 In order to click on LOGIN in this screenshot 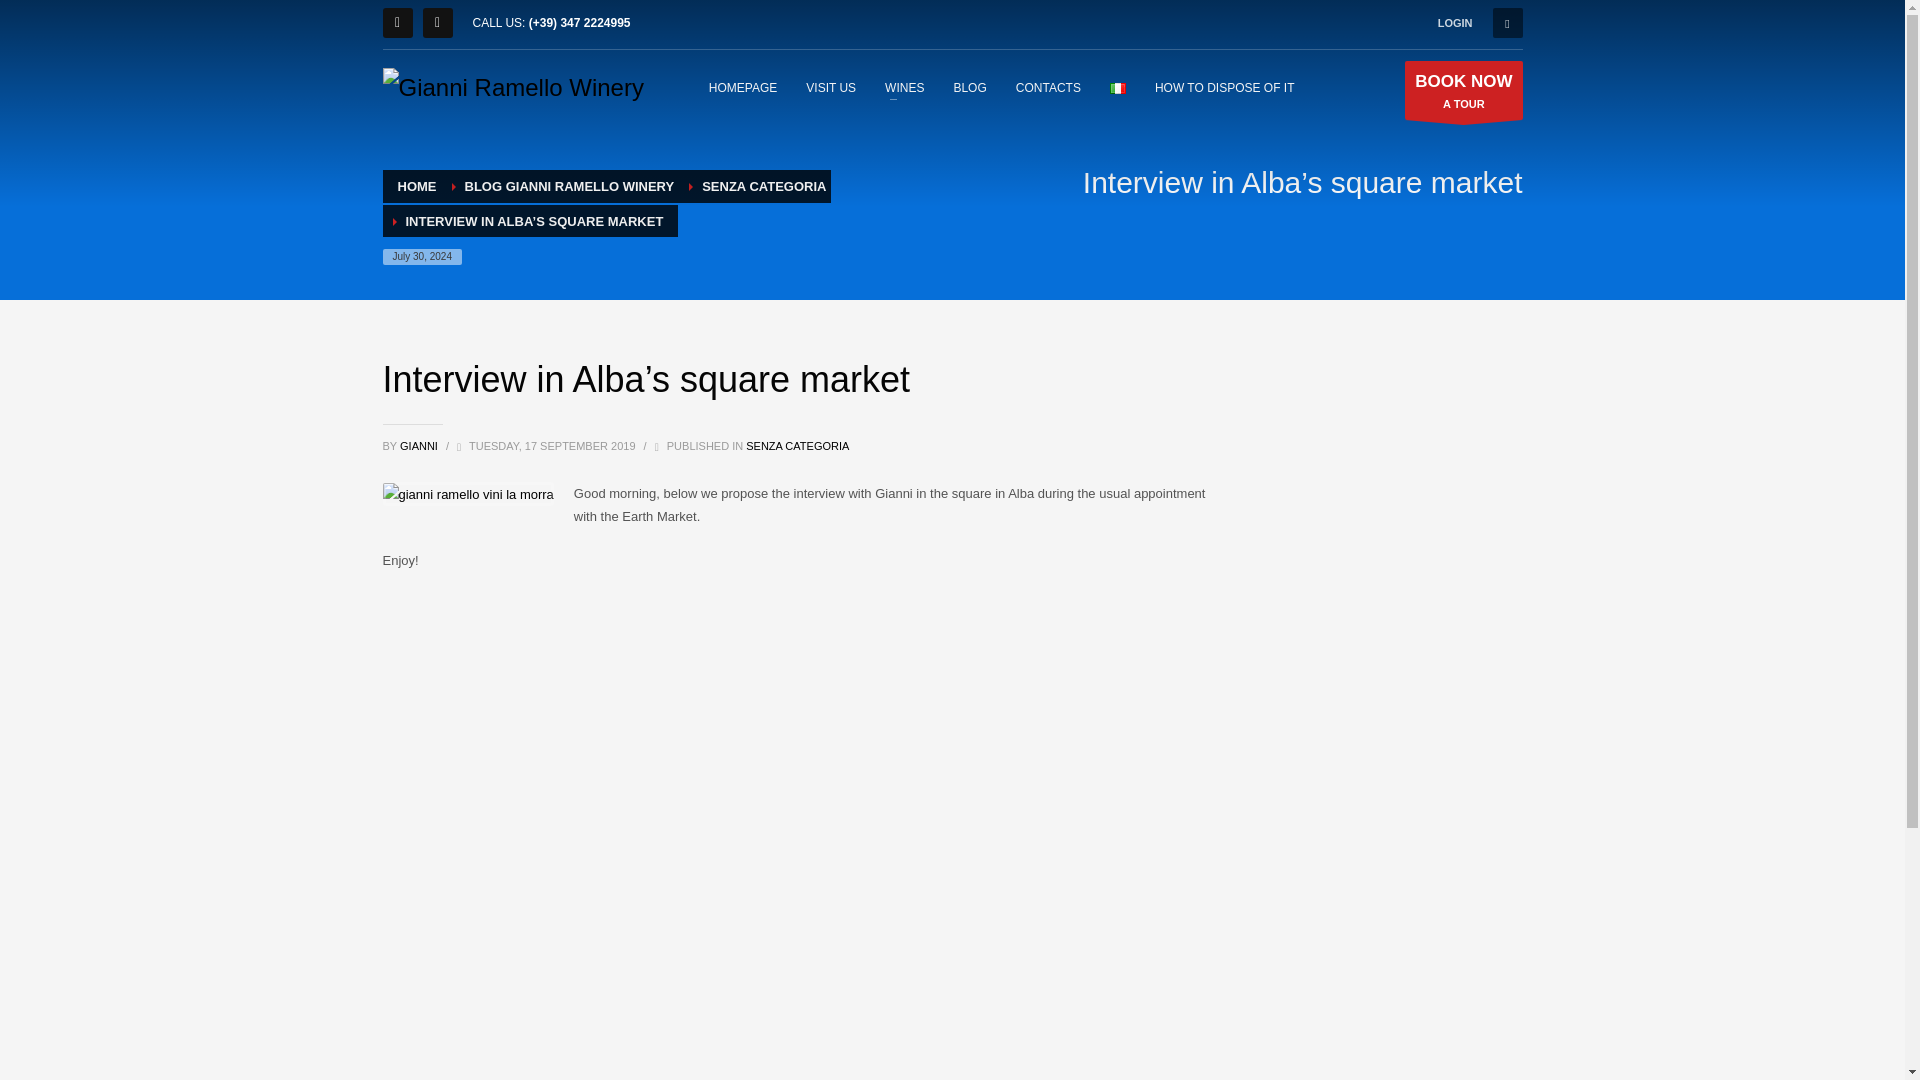, I will do `click(1455, 22)`.